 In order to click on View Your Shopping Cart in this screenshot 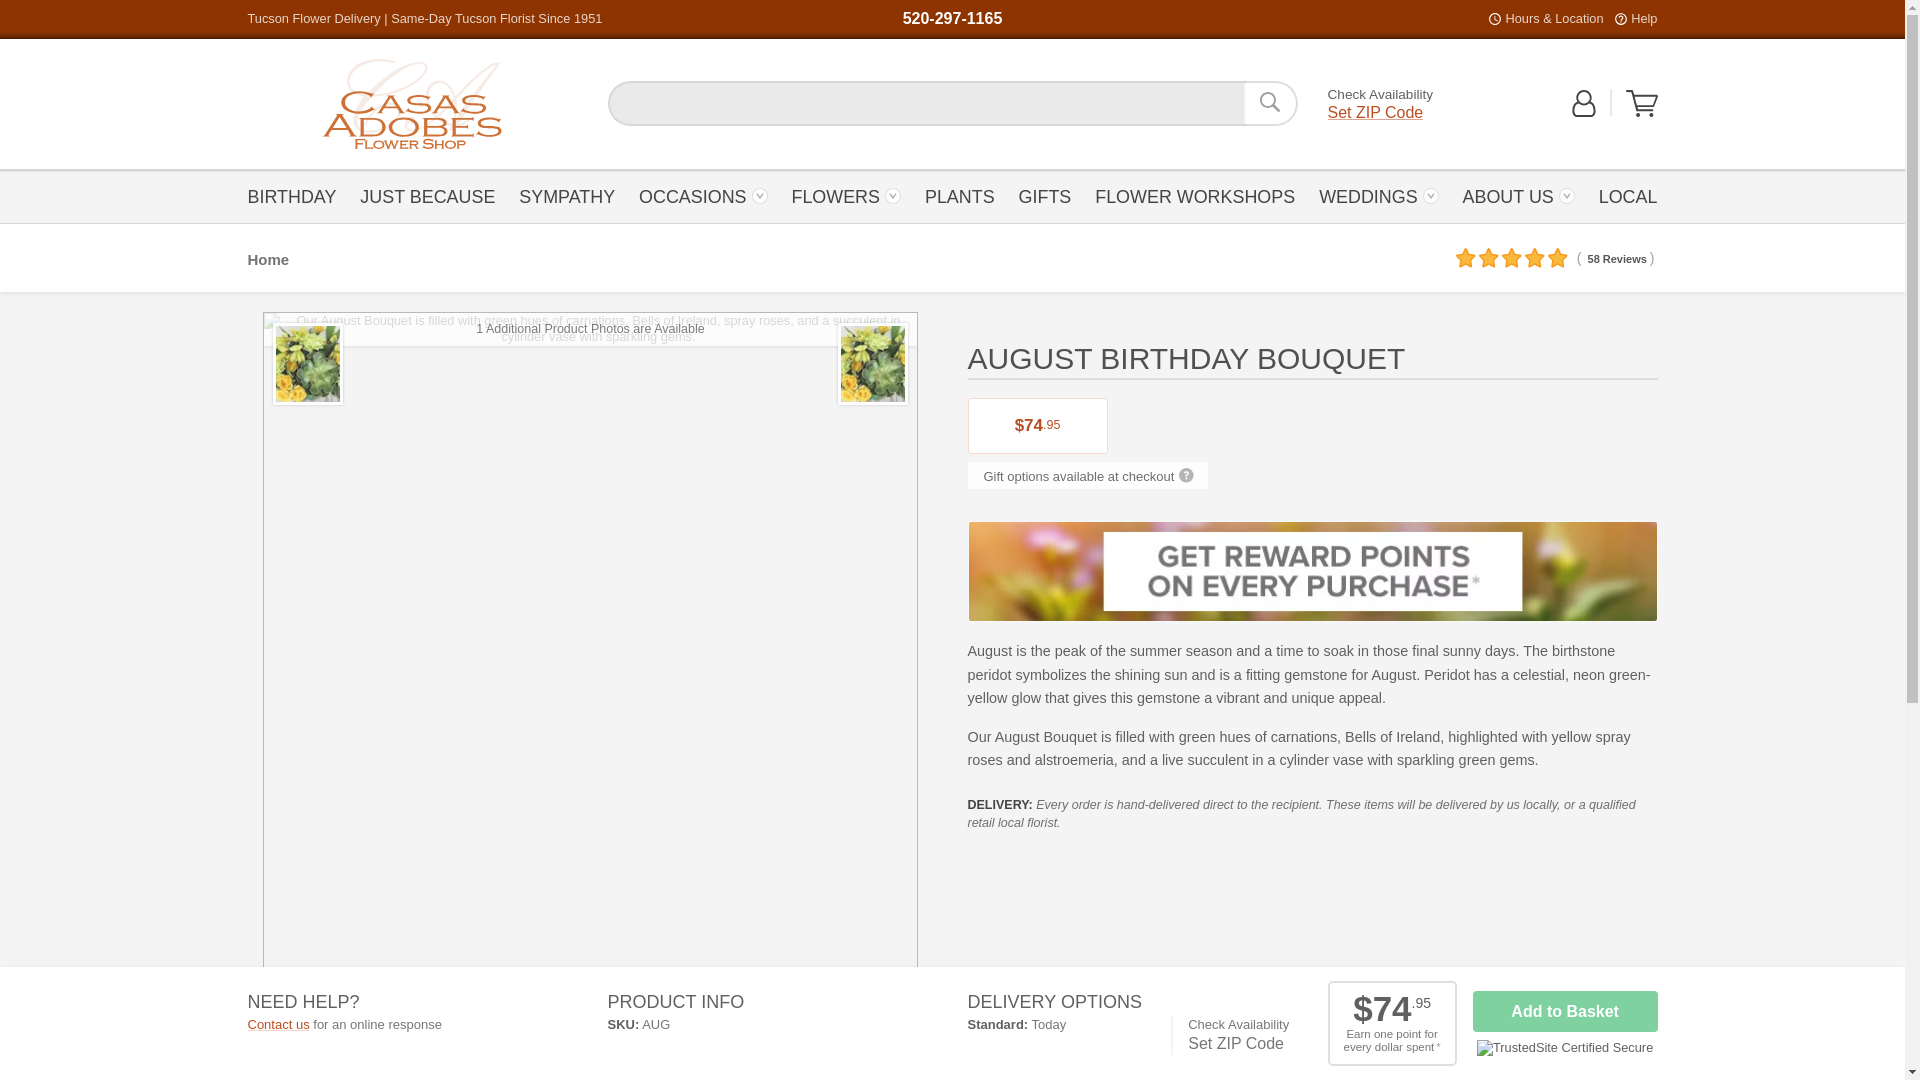, I will do `click(1642, 112)`.